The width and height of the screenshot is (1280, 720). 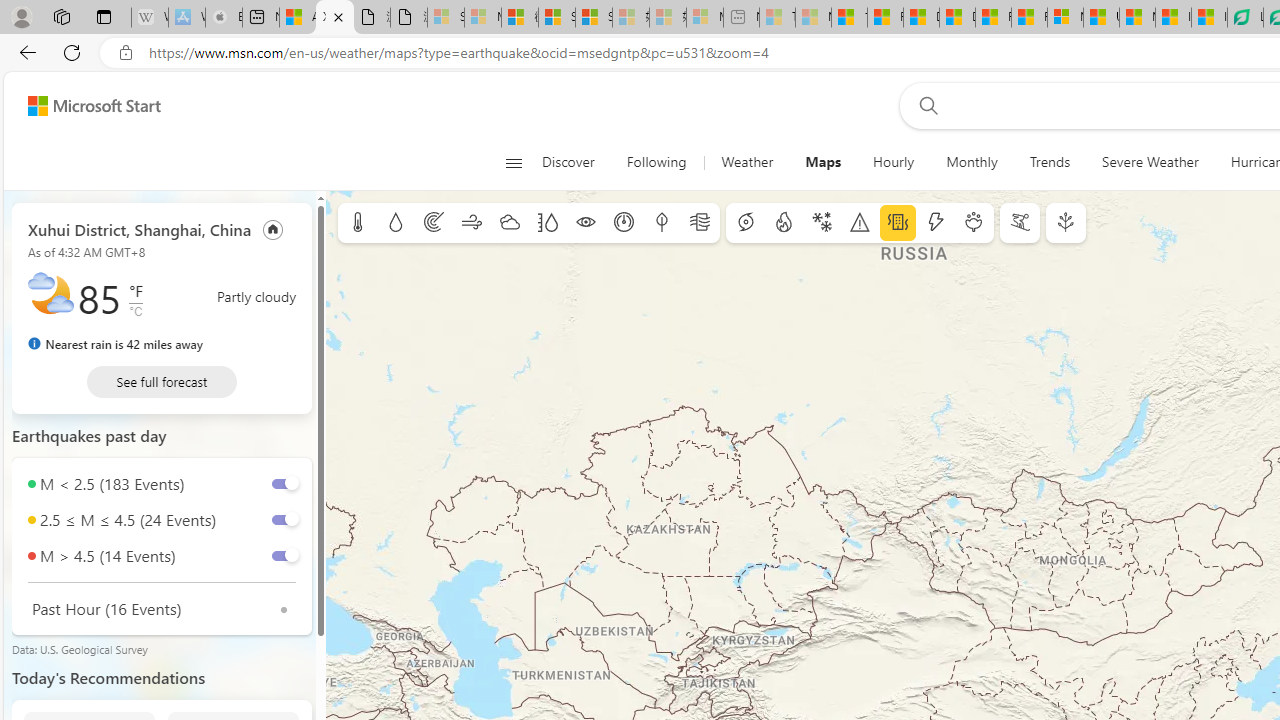 I want to click on Pollen, so click(x=974, y=223).